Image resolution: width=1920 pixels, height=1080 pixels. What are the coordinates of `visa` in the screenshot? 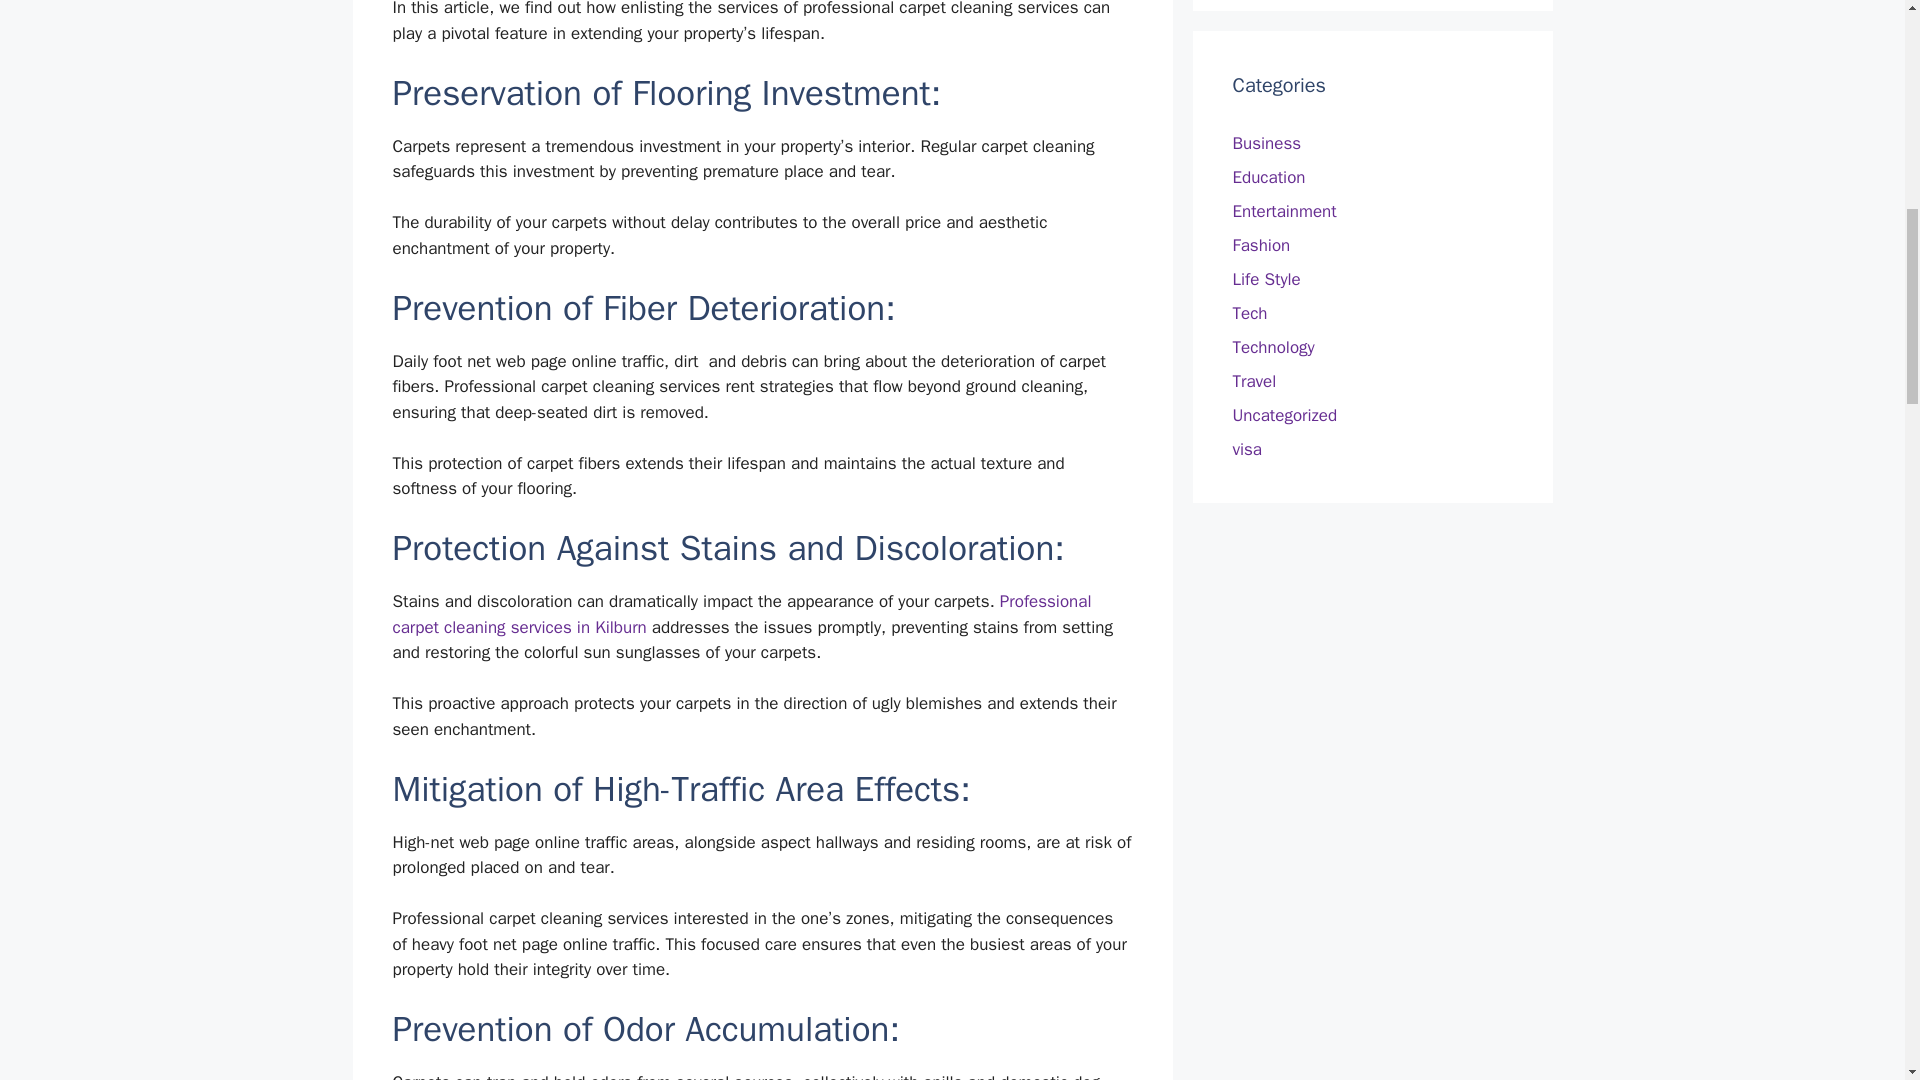 It's located at (1246, 449).